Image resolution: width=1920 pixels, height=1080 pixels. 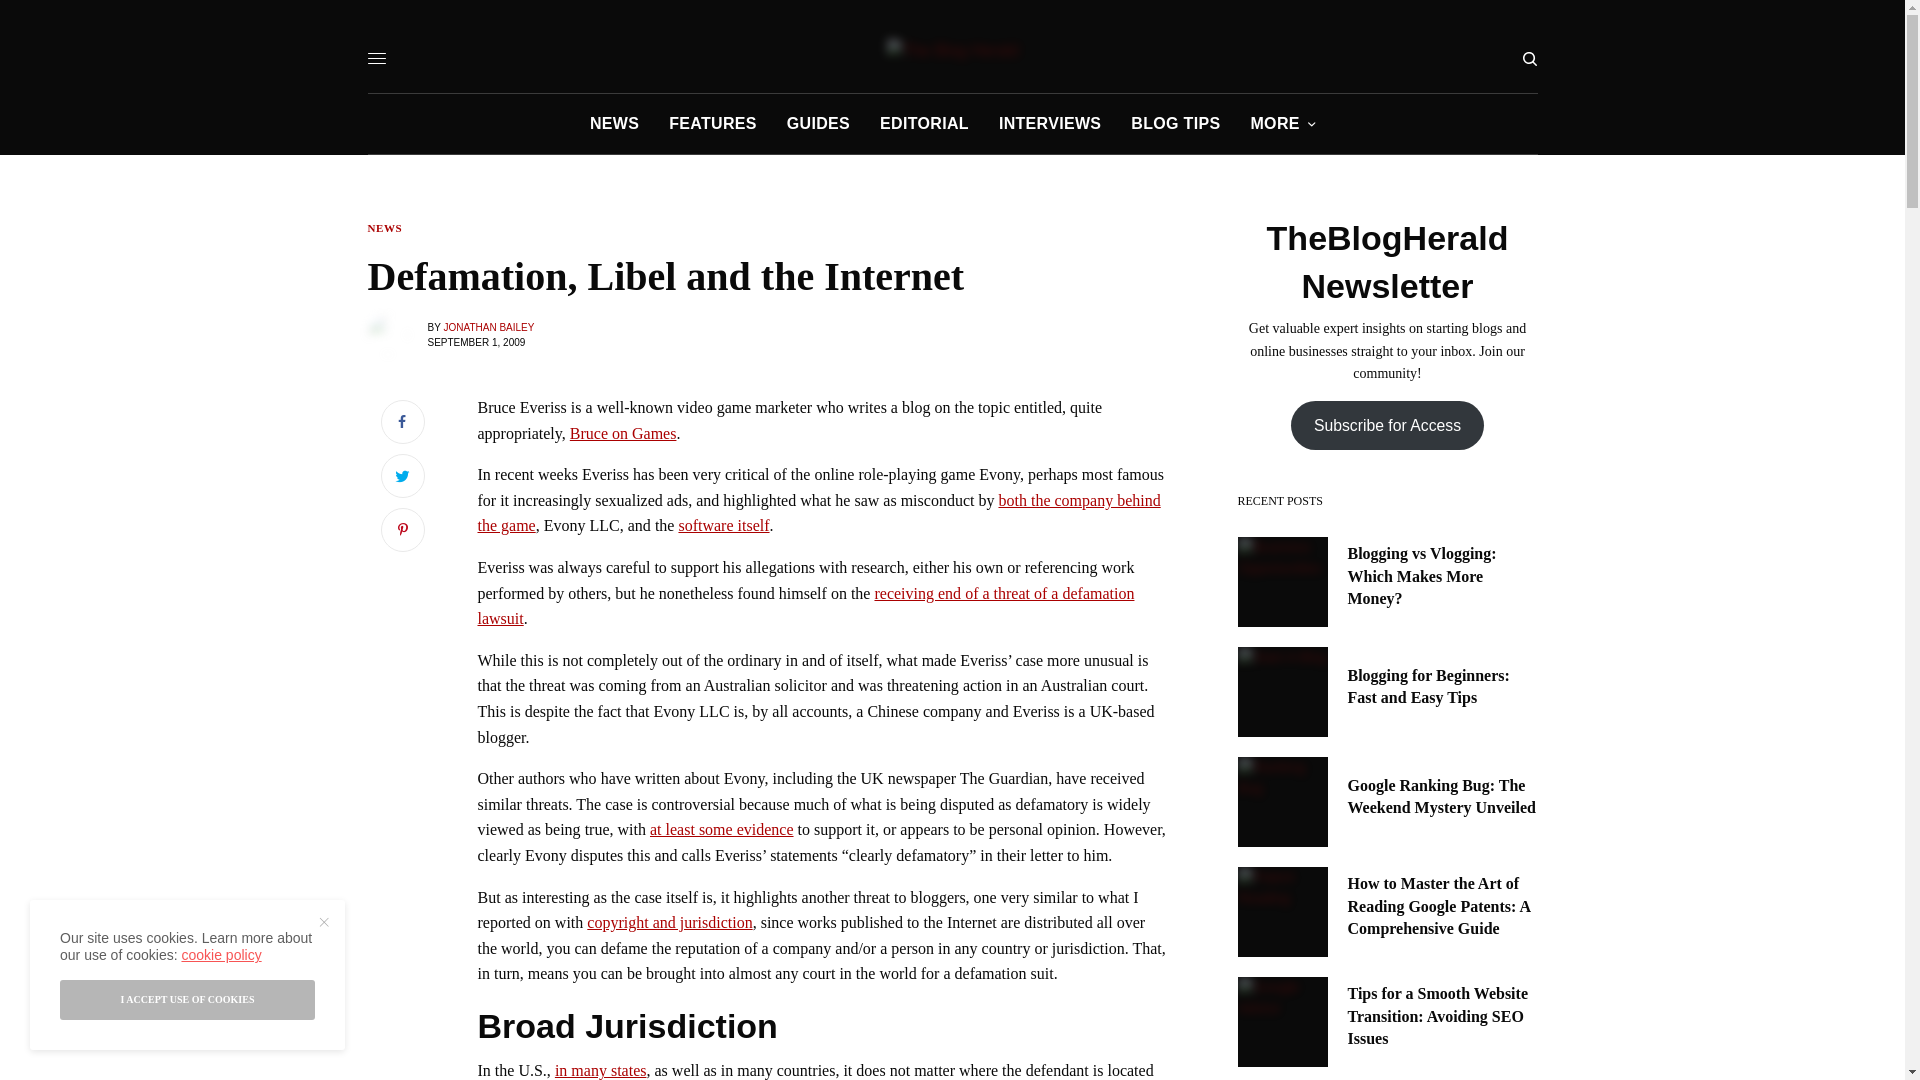 I want to click on The Blog Herald, so click(x=953, y=50).